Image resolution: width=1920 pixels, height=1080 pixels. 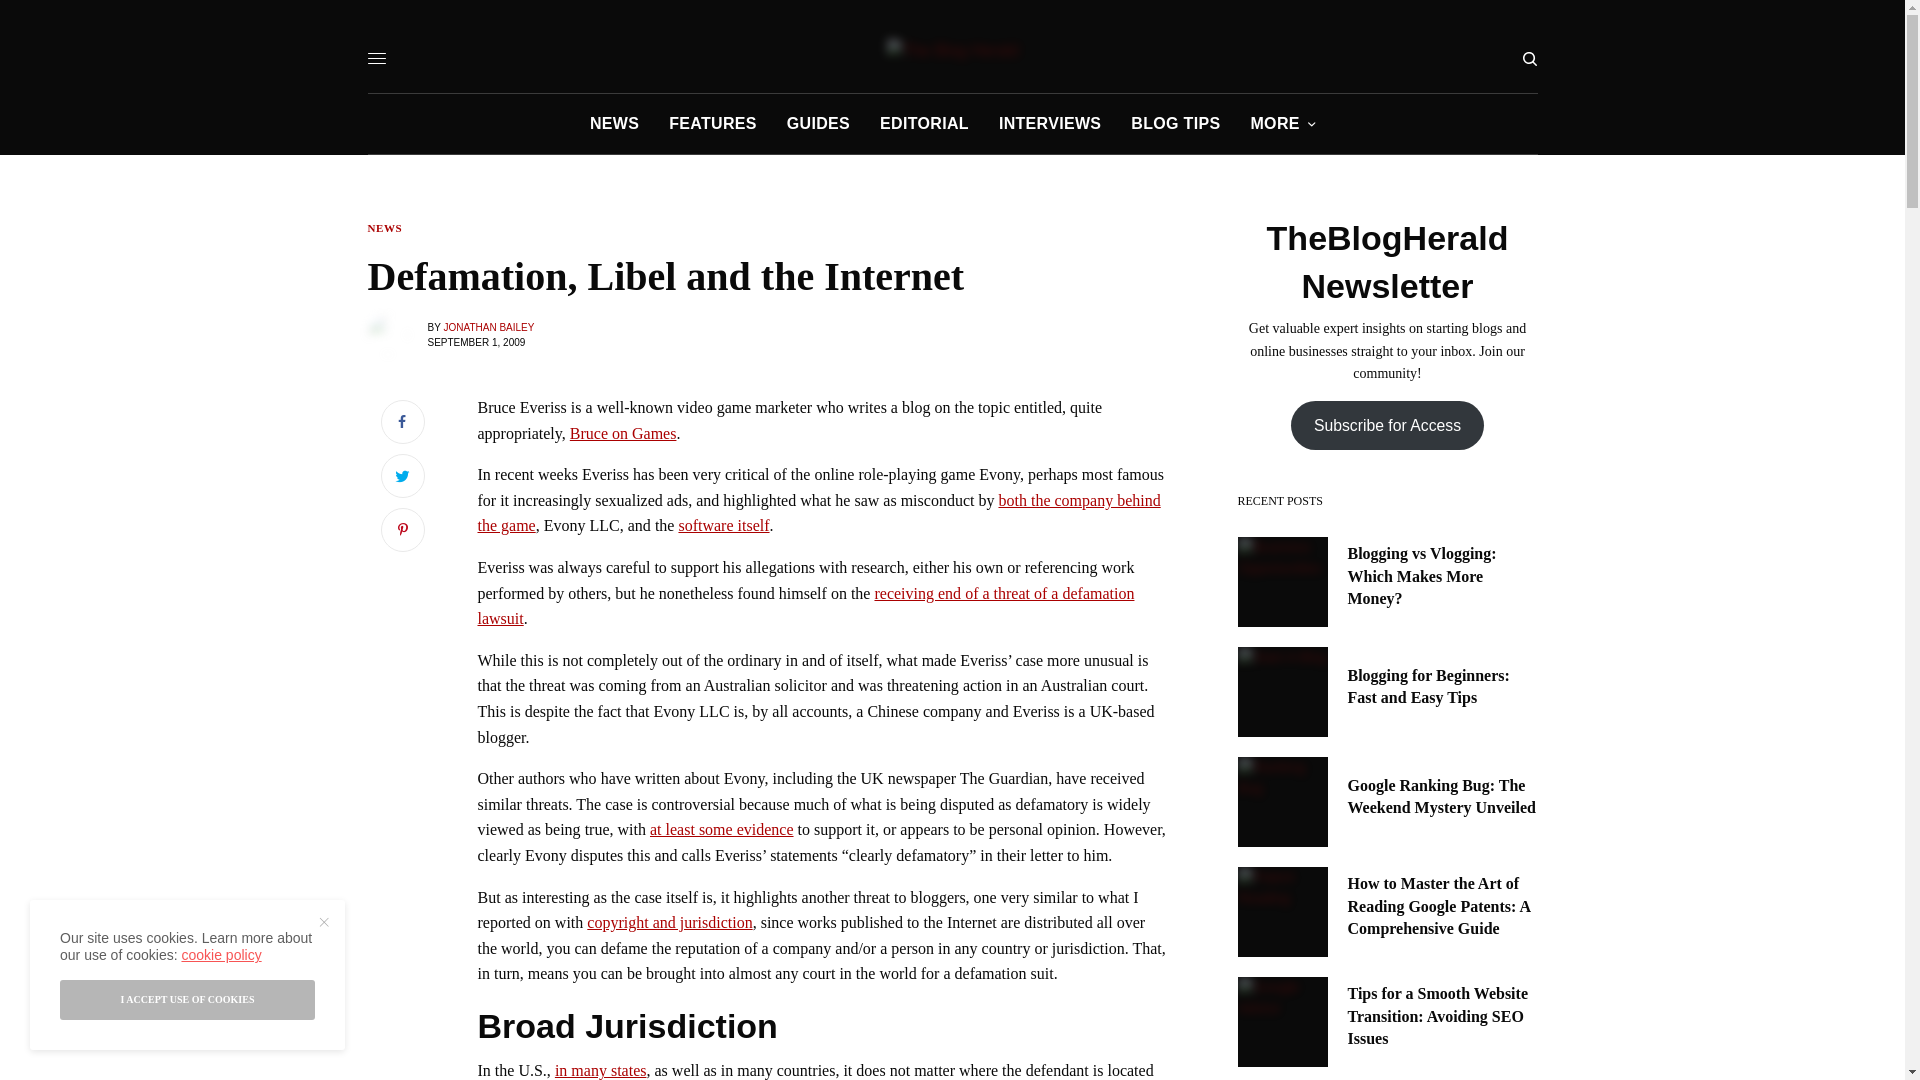 I want to click on The Blog Herald, so click(x=953, y=50).